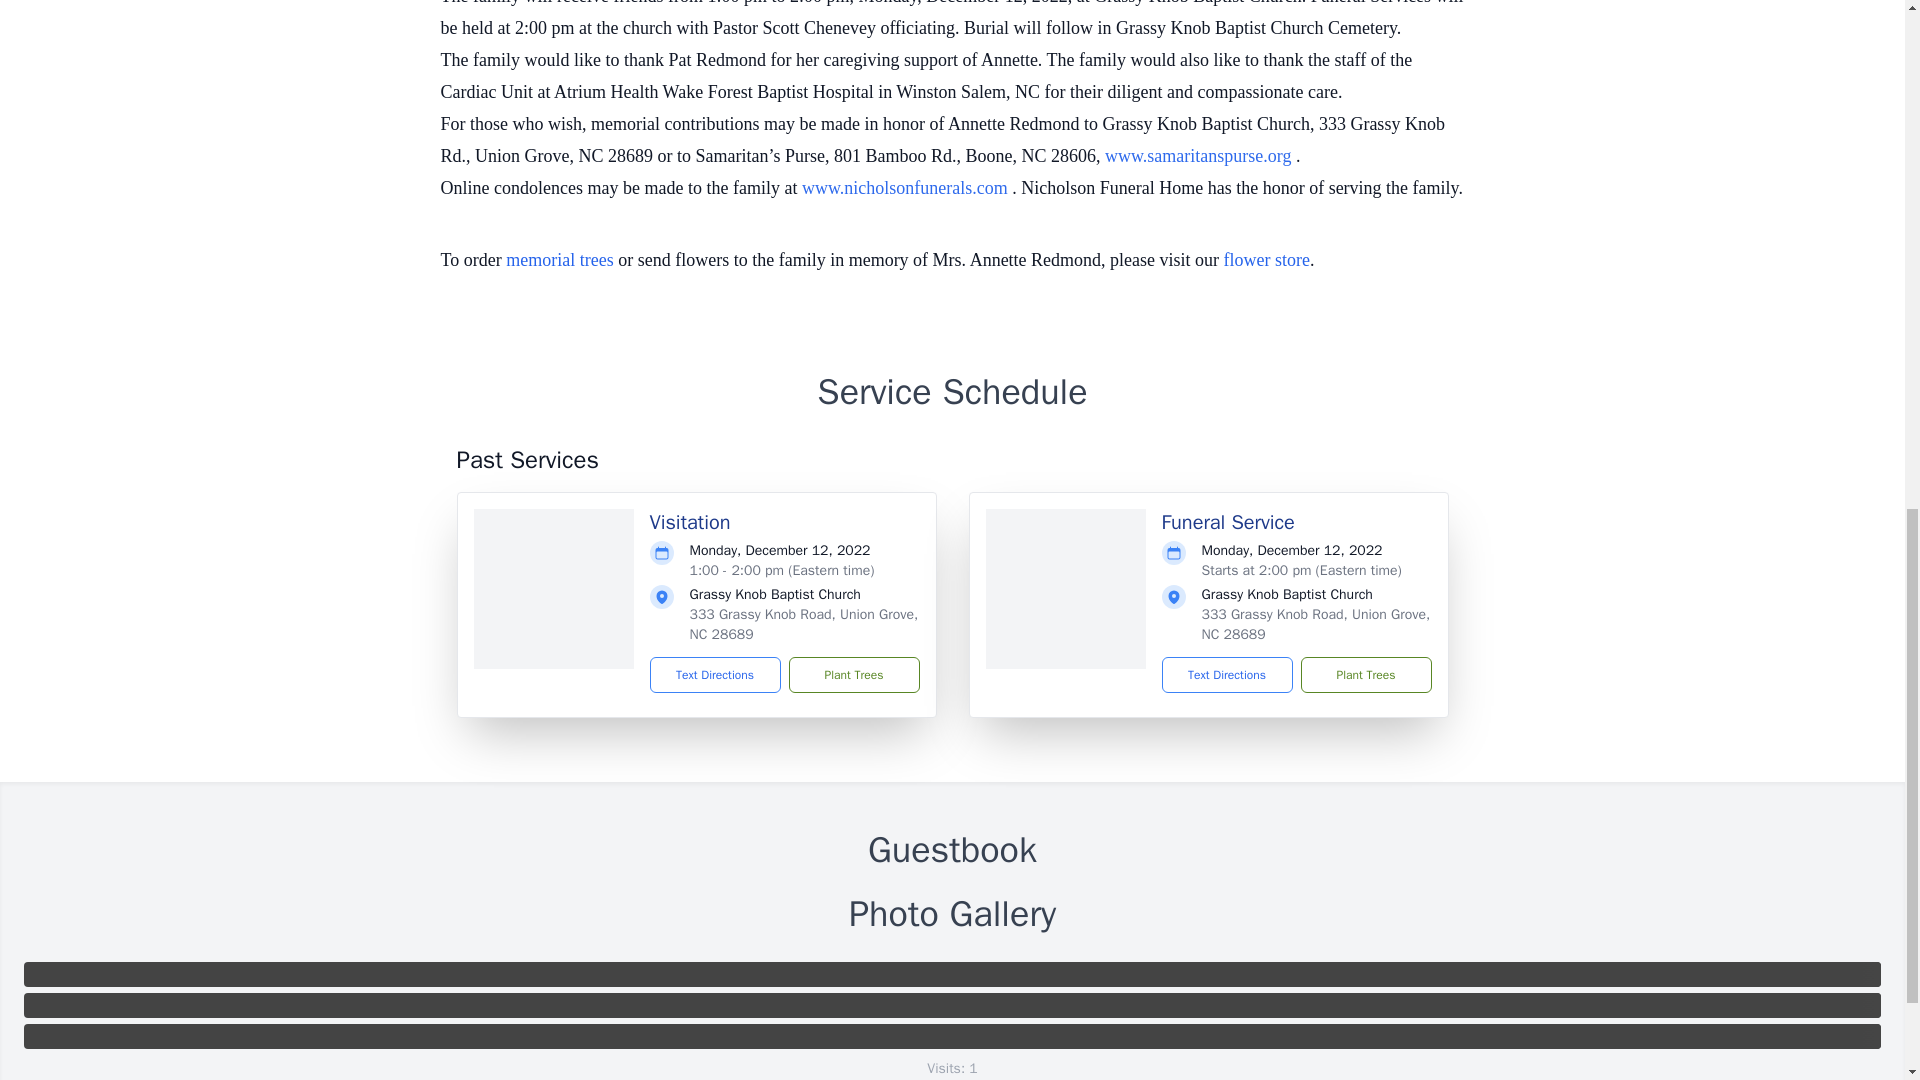 The image size is (1920, 1080). Describe the element at coordinates (804, 624) in the screenshot. I see `333 Grassy Knob Road, Union Grove, NC 28689` at that location.